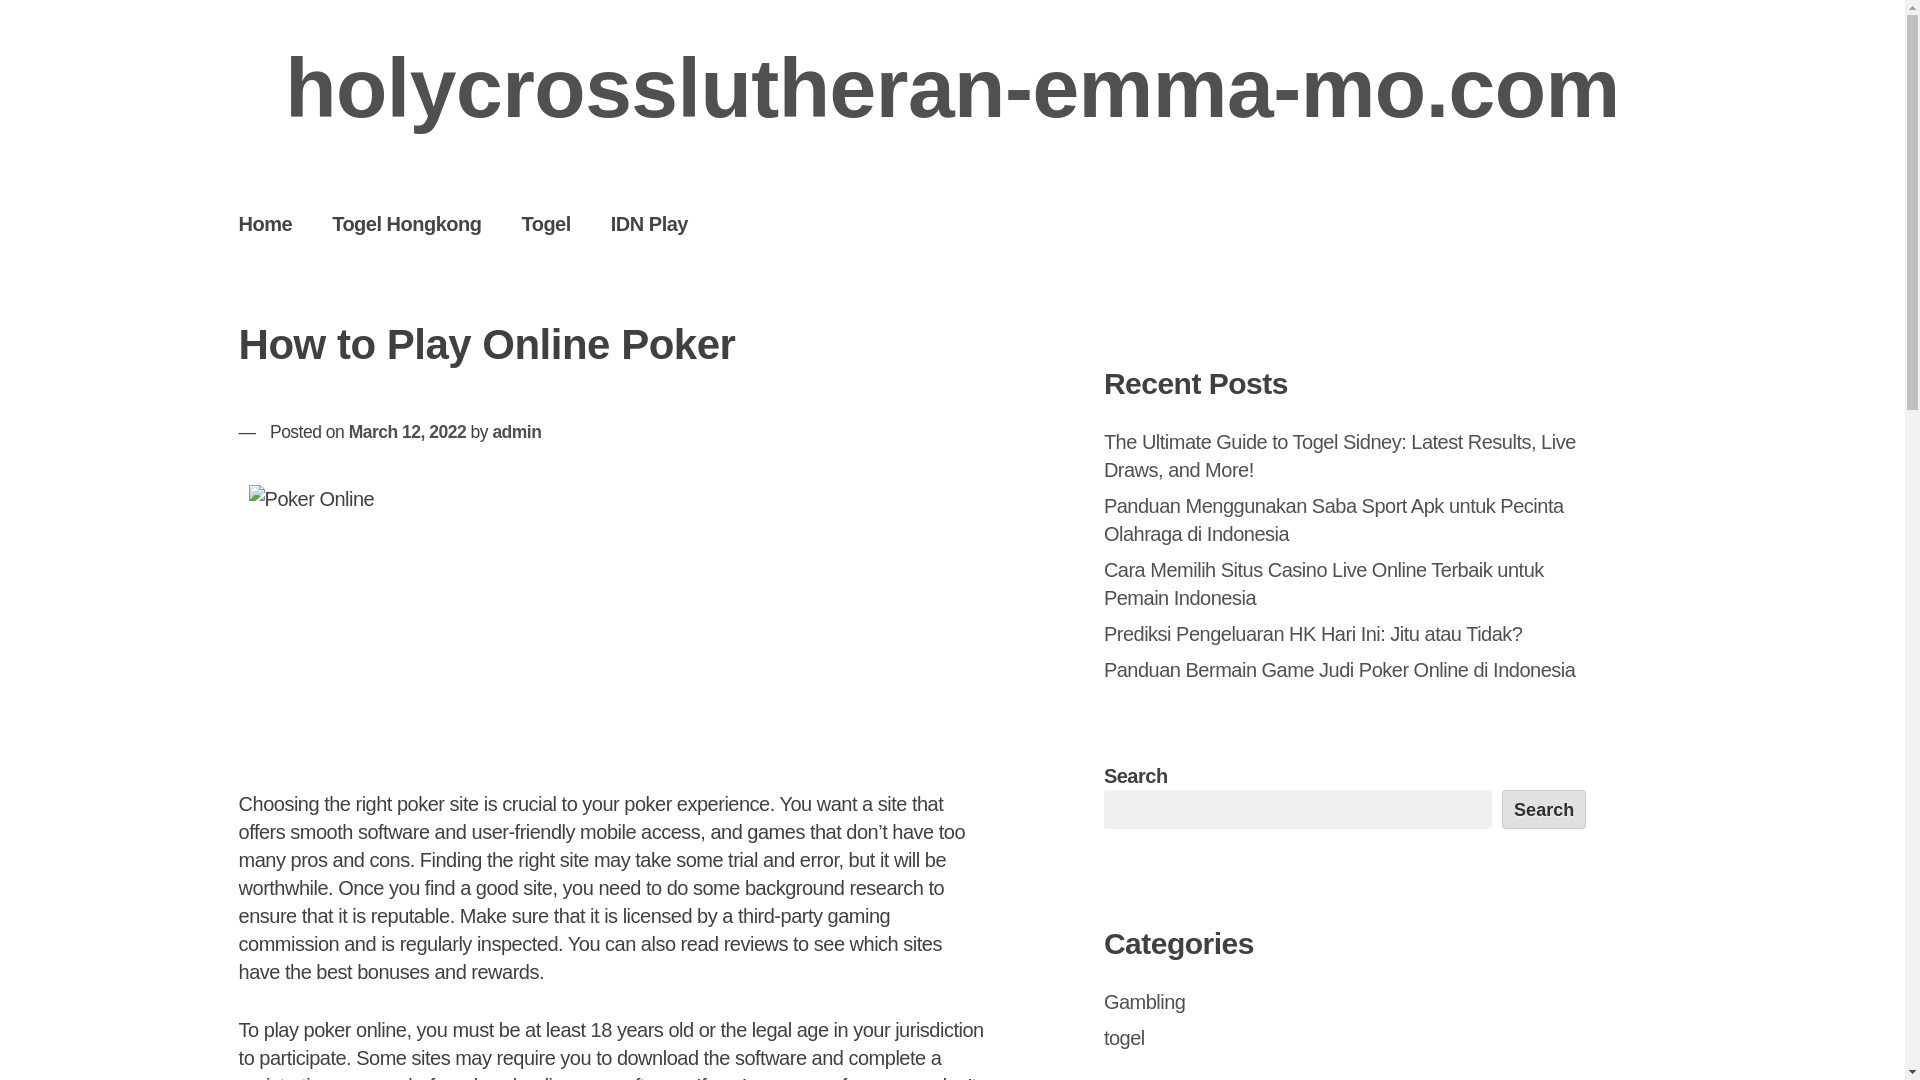  What do you see at coordinates (1124, 1038) in the screenshot?
I see `togel` at bounding box center [1124, 1038].